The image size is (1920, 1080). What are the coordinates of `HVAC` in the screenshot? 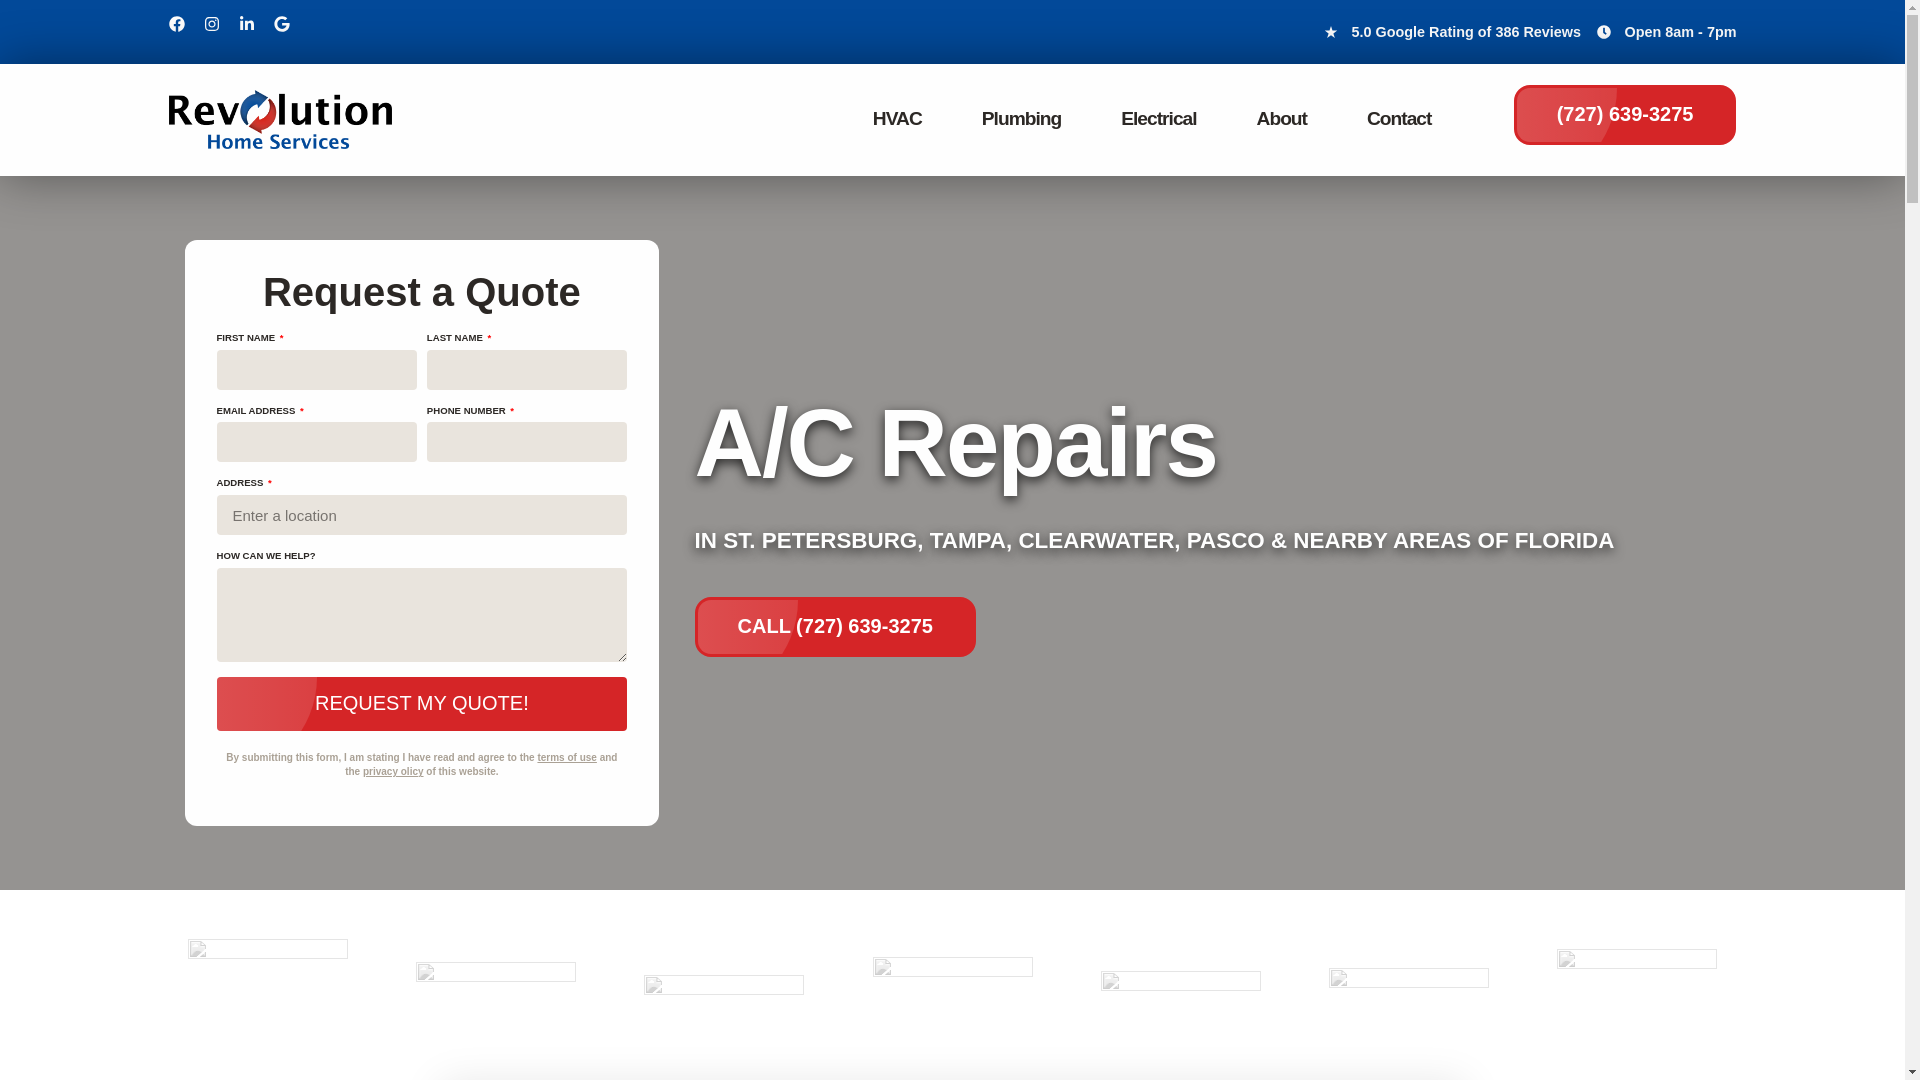 It's located at (897, 119).